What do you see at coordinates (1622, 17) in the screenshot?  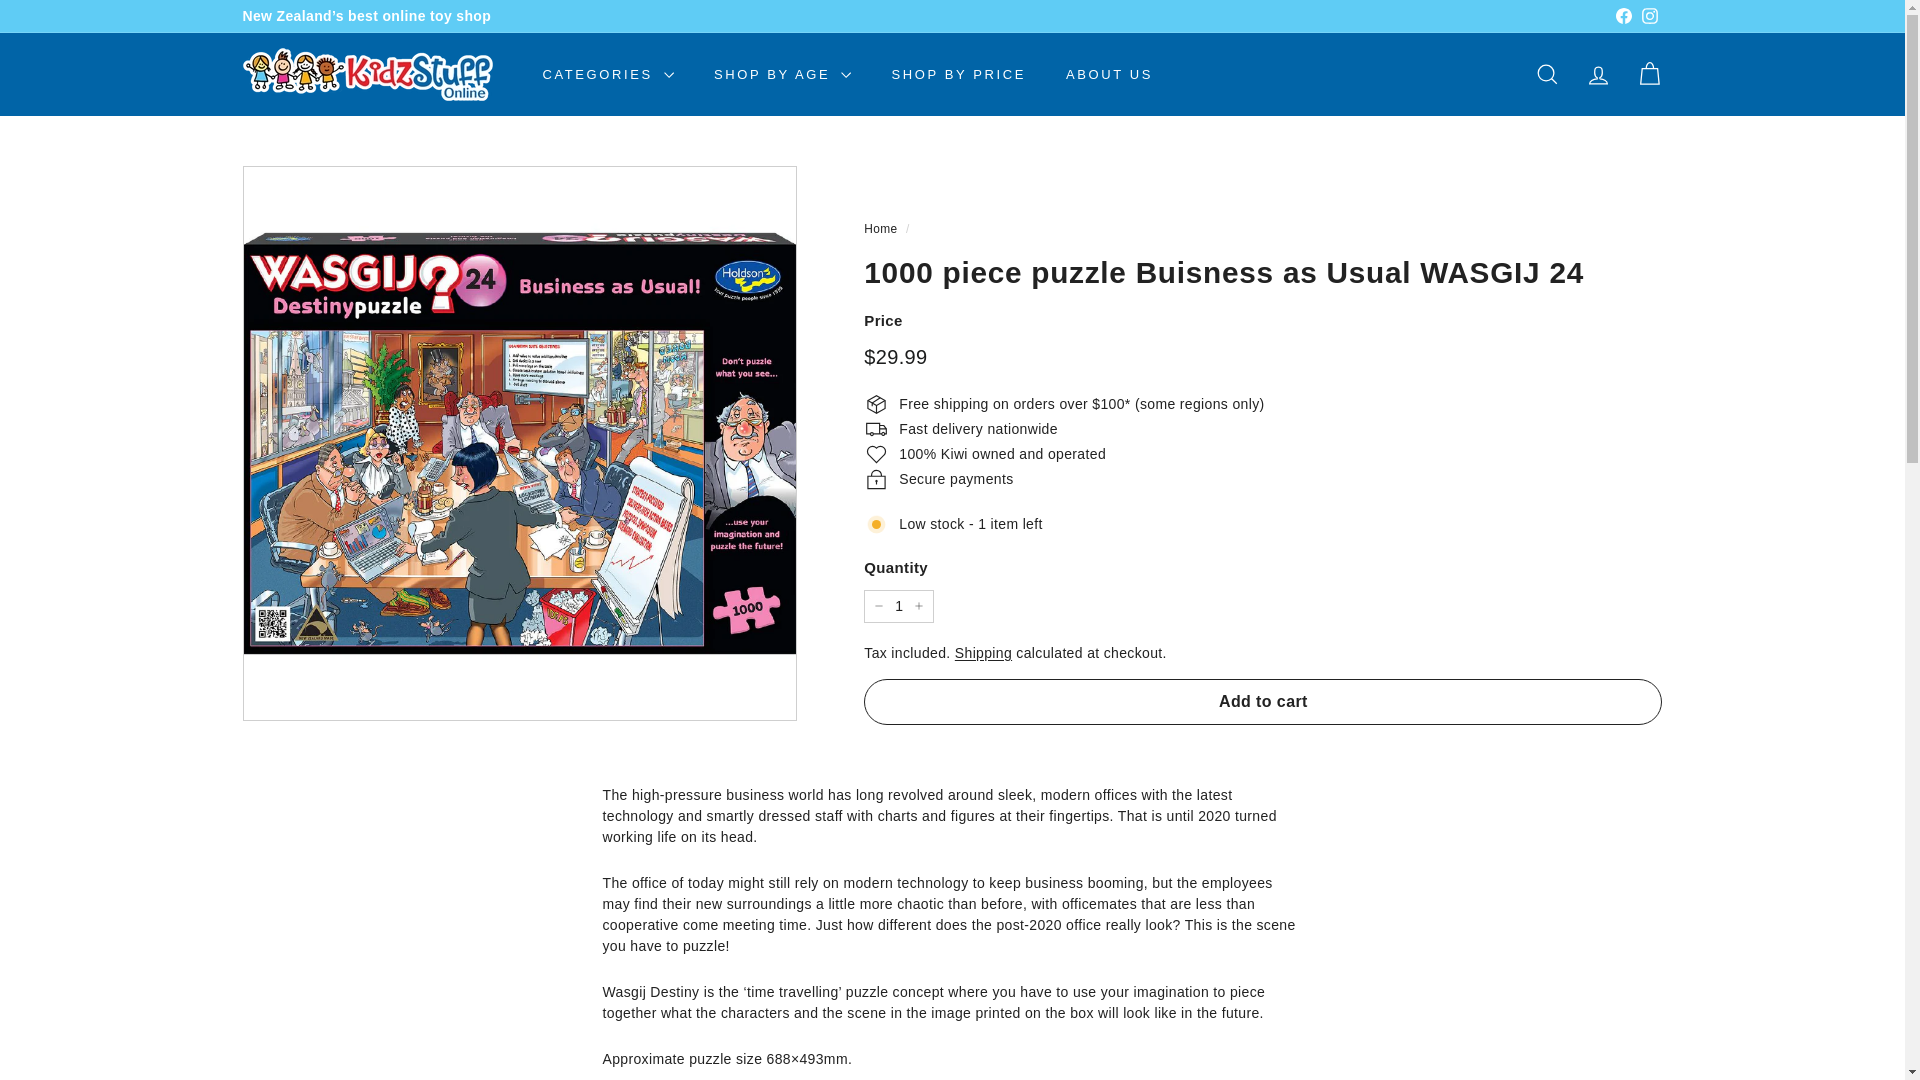 I see `Kidzstuffonline on Facebook` at bounding box center [1622, 17].